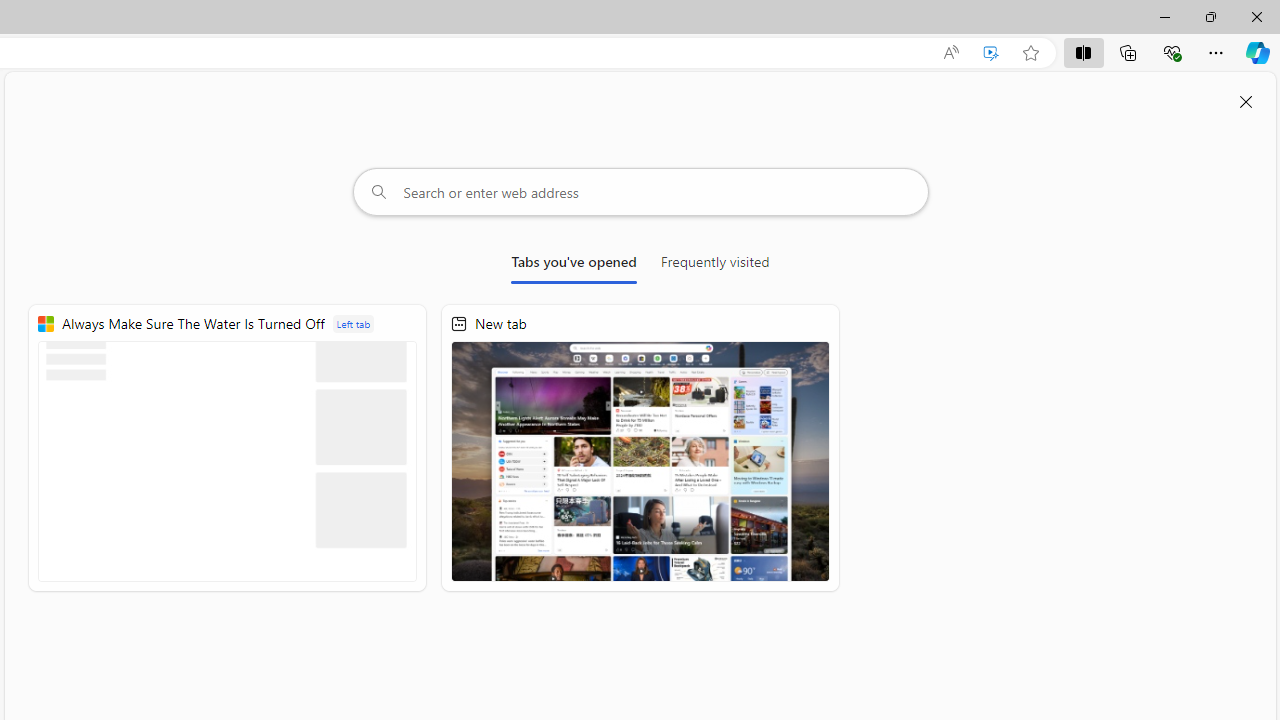 This screenshot has height=720, width=1280. Describe the element at coordinates (1246, 102) in the screenshot. I see `Close split screen` at that location.